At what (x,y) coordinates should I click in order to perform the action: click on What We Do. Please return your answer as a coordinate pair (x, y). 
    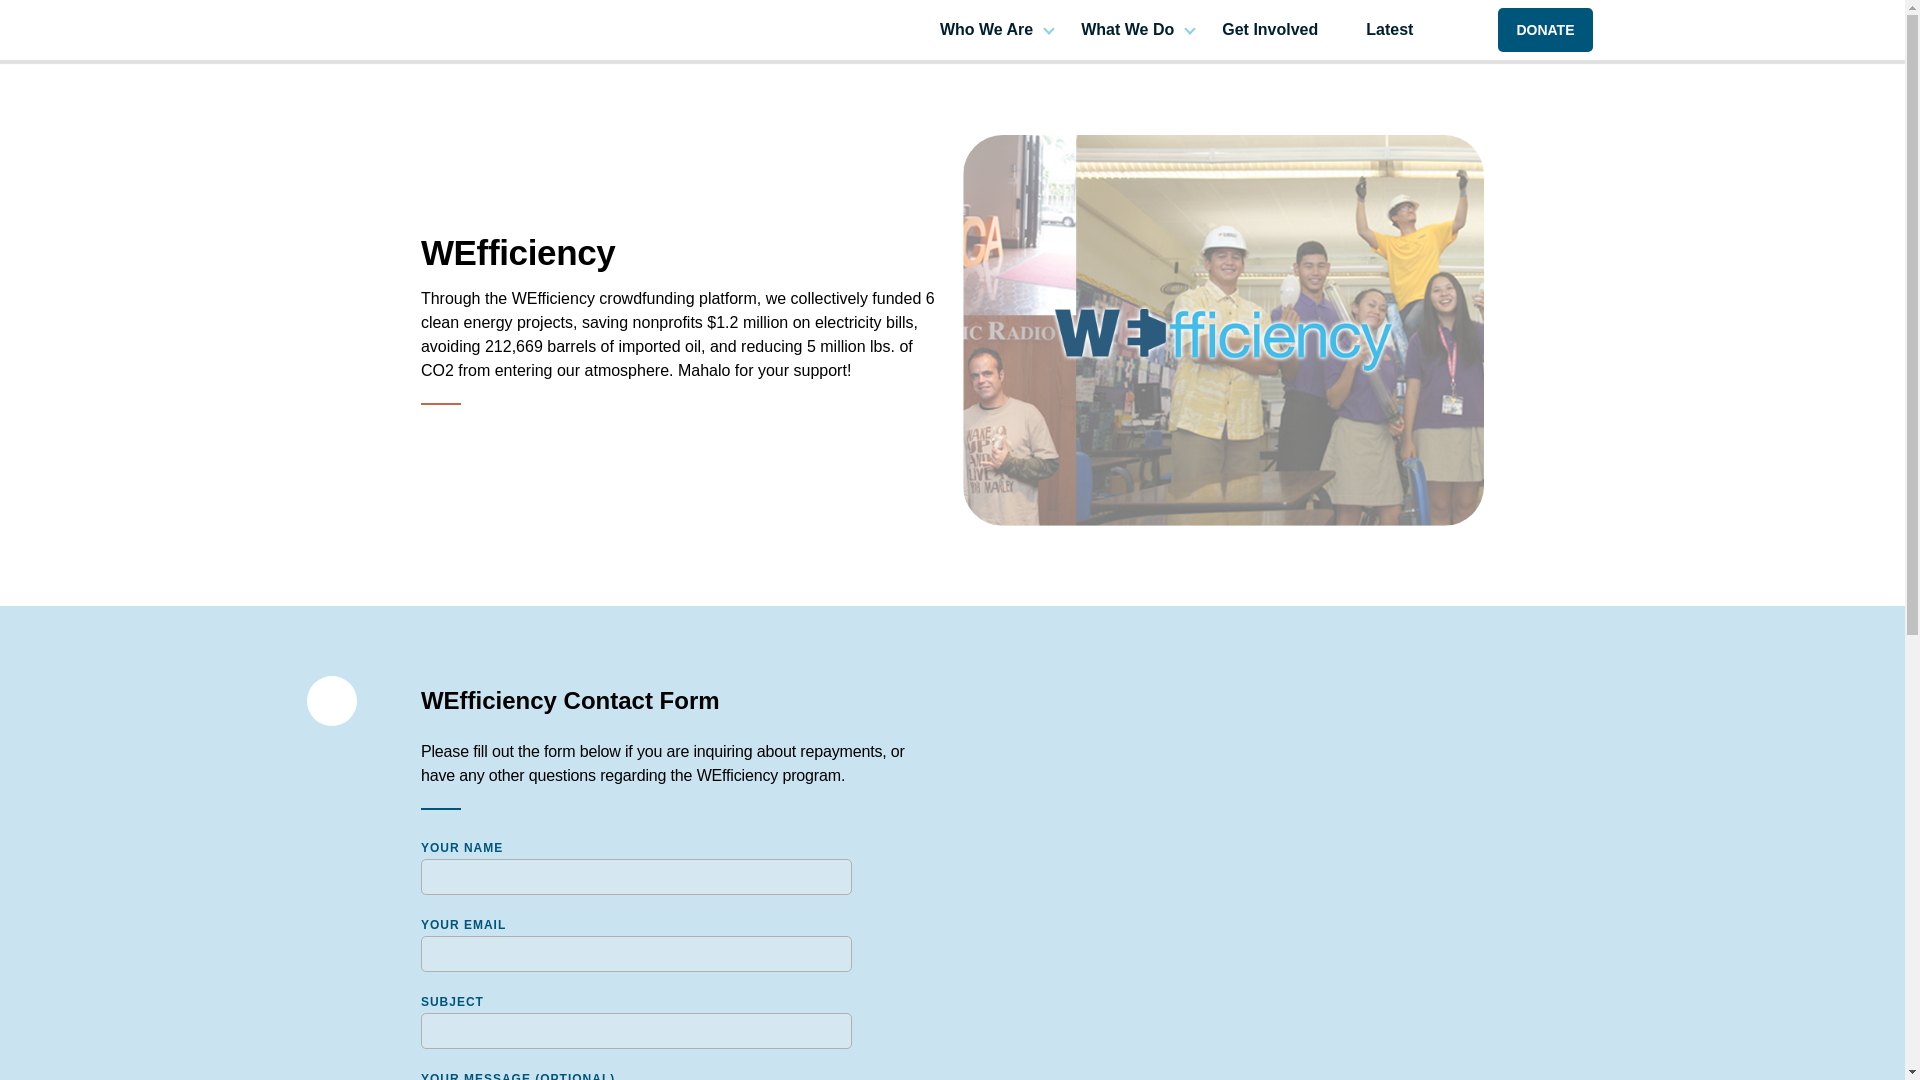
    Looking at the image, I should click on (1126, 28).